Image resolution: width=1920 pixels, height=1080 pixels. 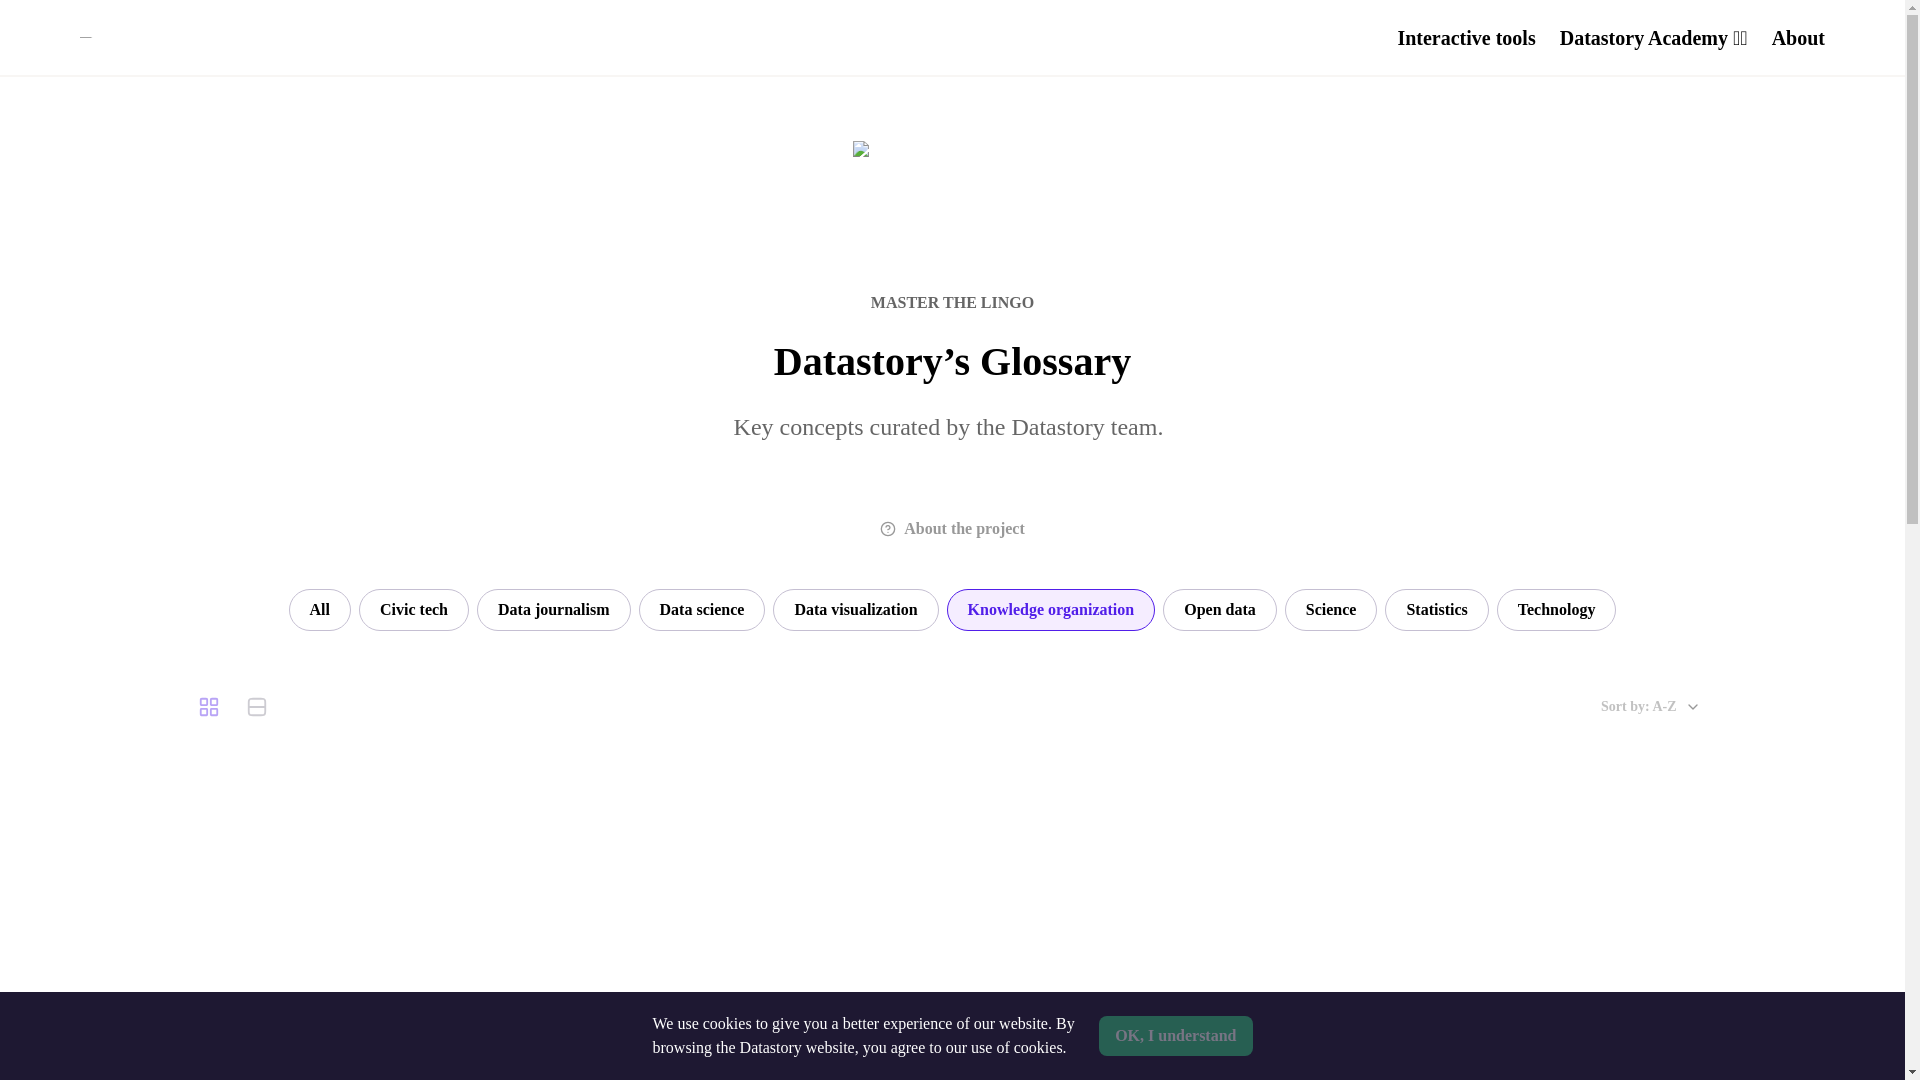 I want to click on About the project, so click(x=952, y=528).